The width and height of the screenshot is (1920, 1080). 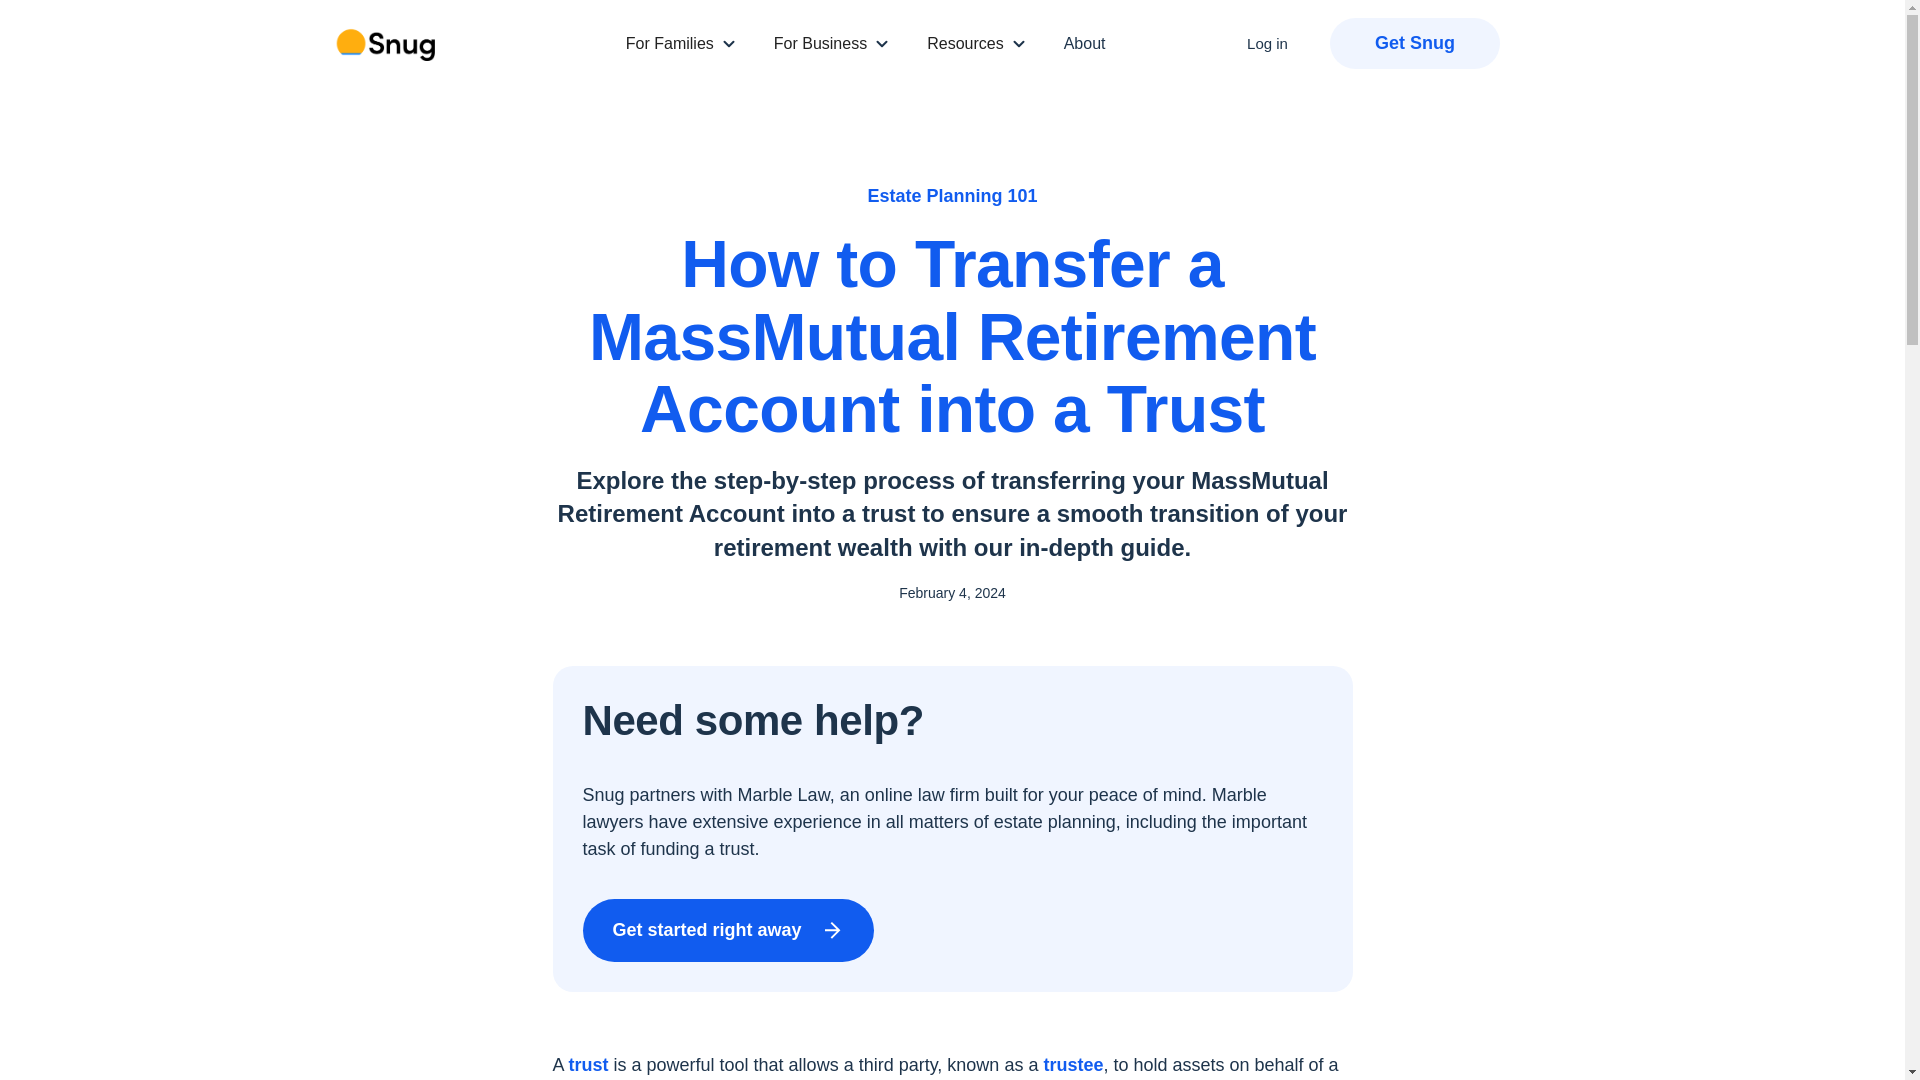 What do you see at coordinates (727, 930) in the screenshot?
I see `Get started right away` at bounding box center [727, 930].